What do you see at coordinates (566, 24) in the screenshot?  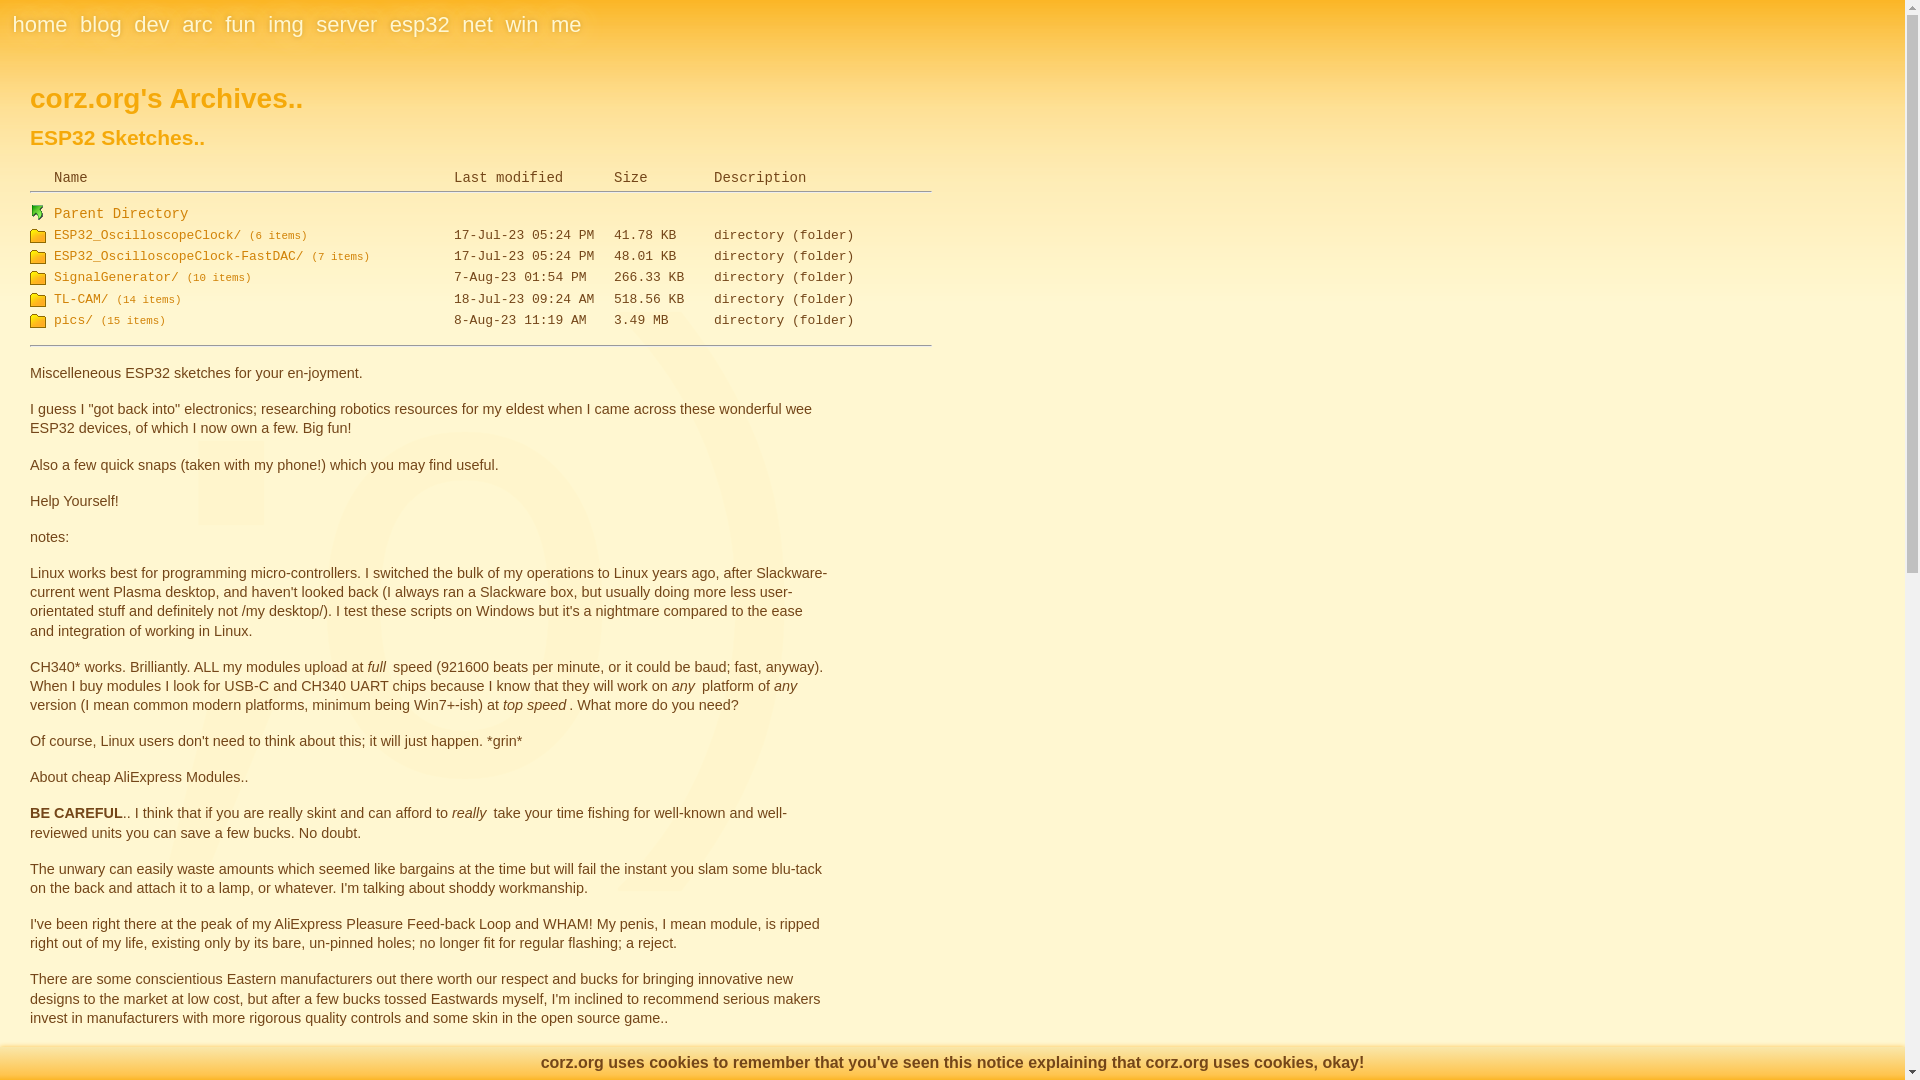 I see `Contact page for corz.org, ways to get stuff to me..` at bounding box center [566, 24].